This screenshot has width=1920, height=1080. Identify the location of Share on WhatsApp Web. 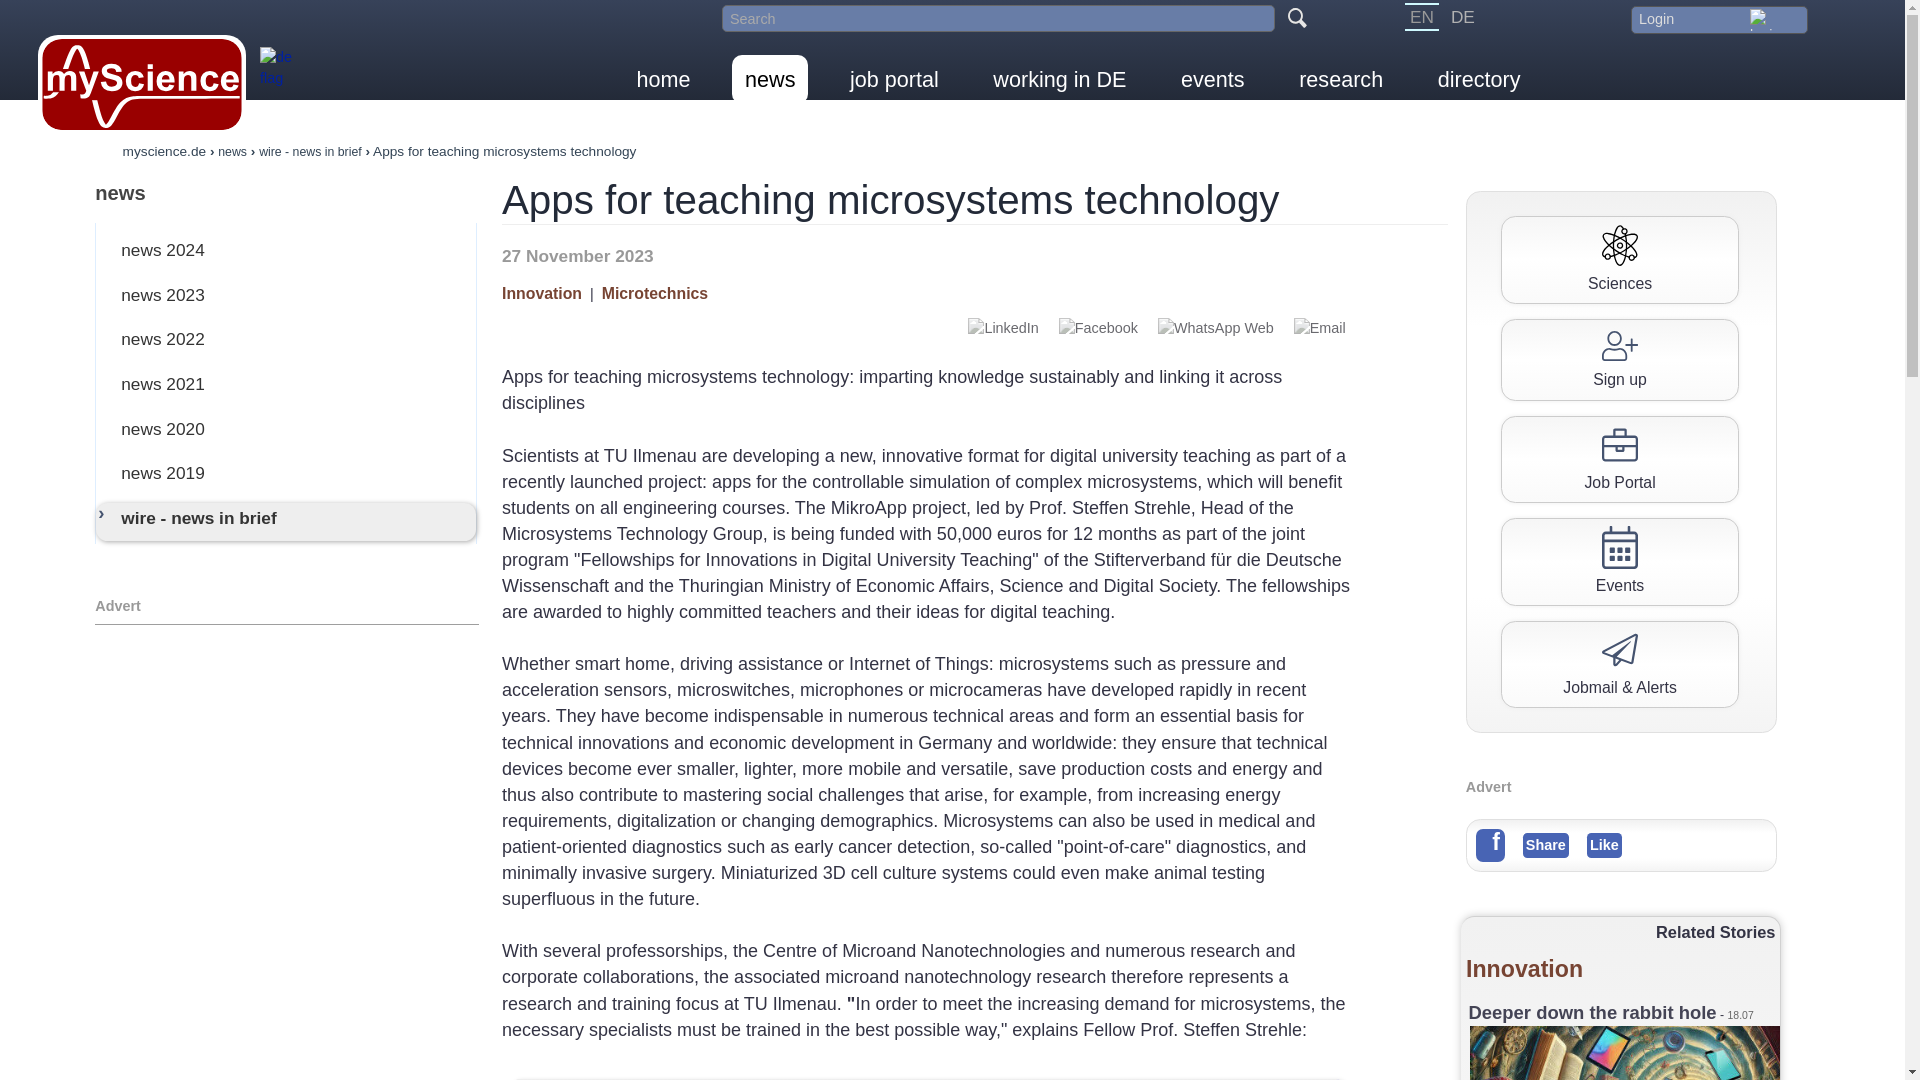
(1216, 328).